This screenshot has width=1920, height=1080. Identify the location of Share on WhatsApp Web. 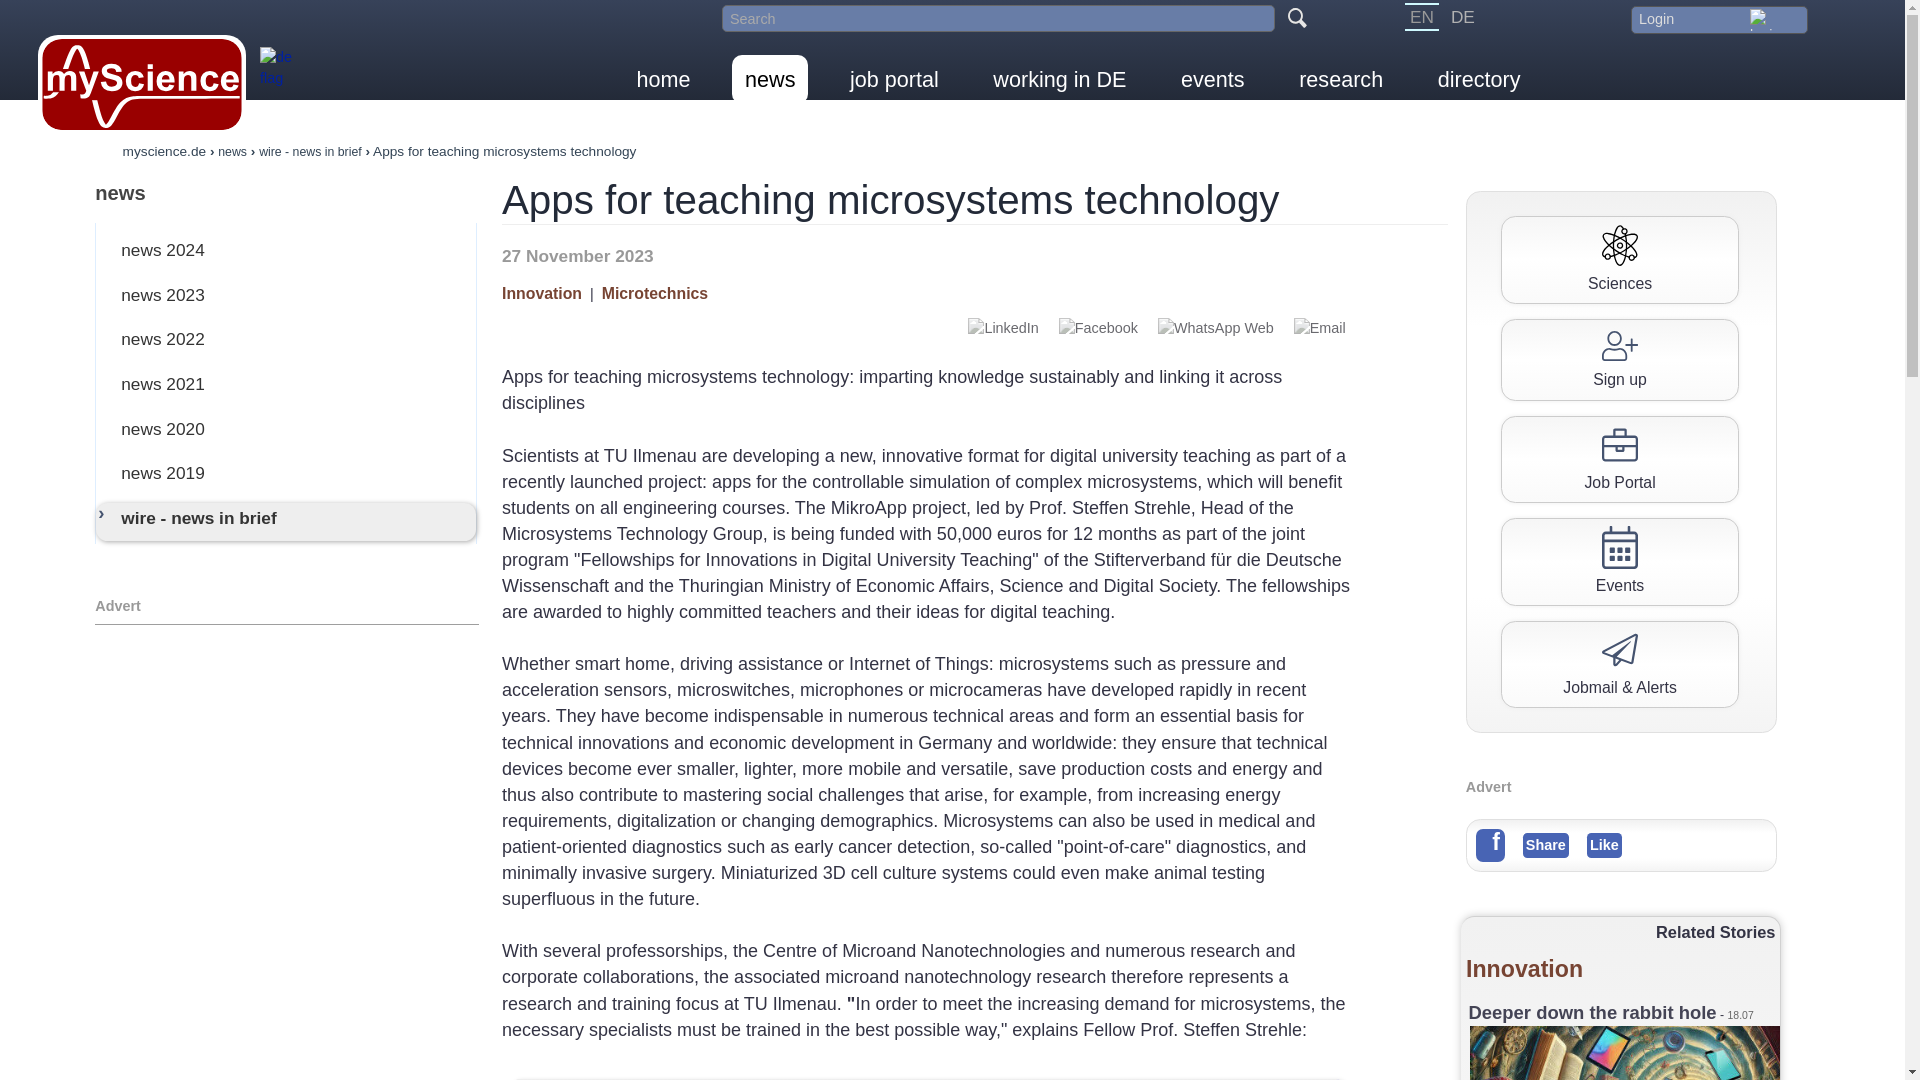
(1216, 328).